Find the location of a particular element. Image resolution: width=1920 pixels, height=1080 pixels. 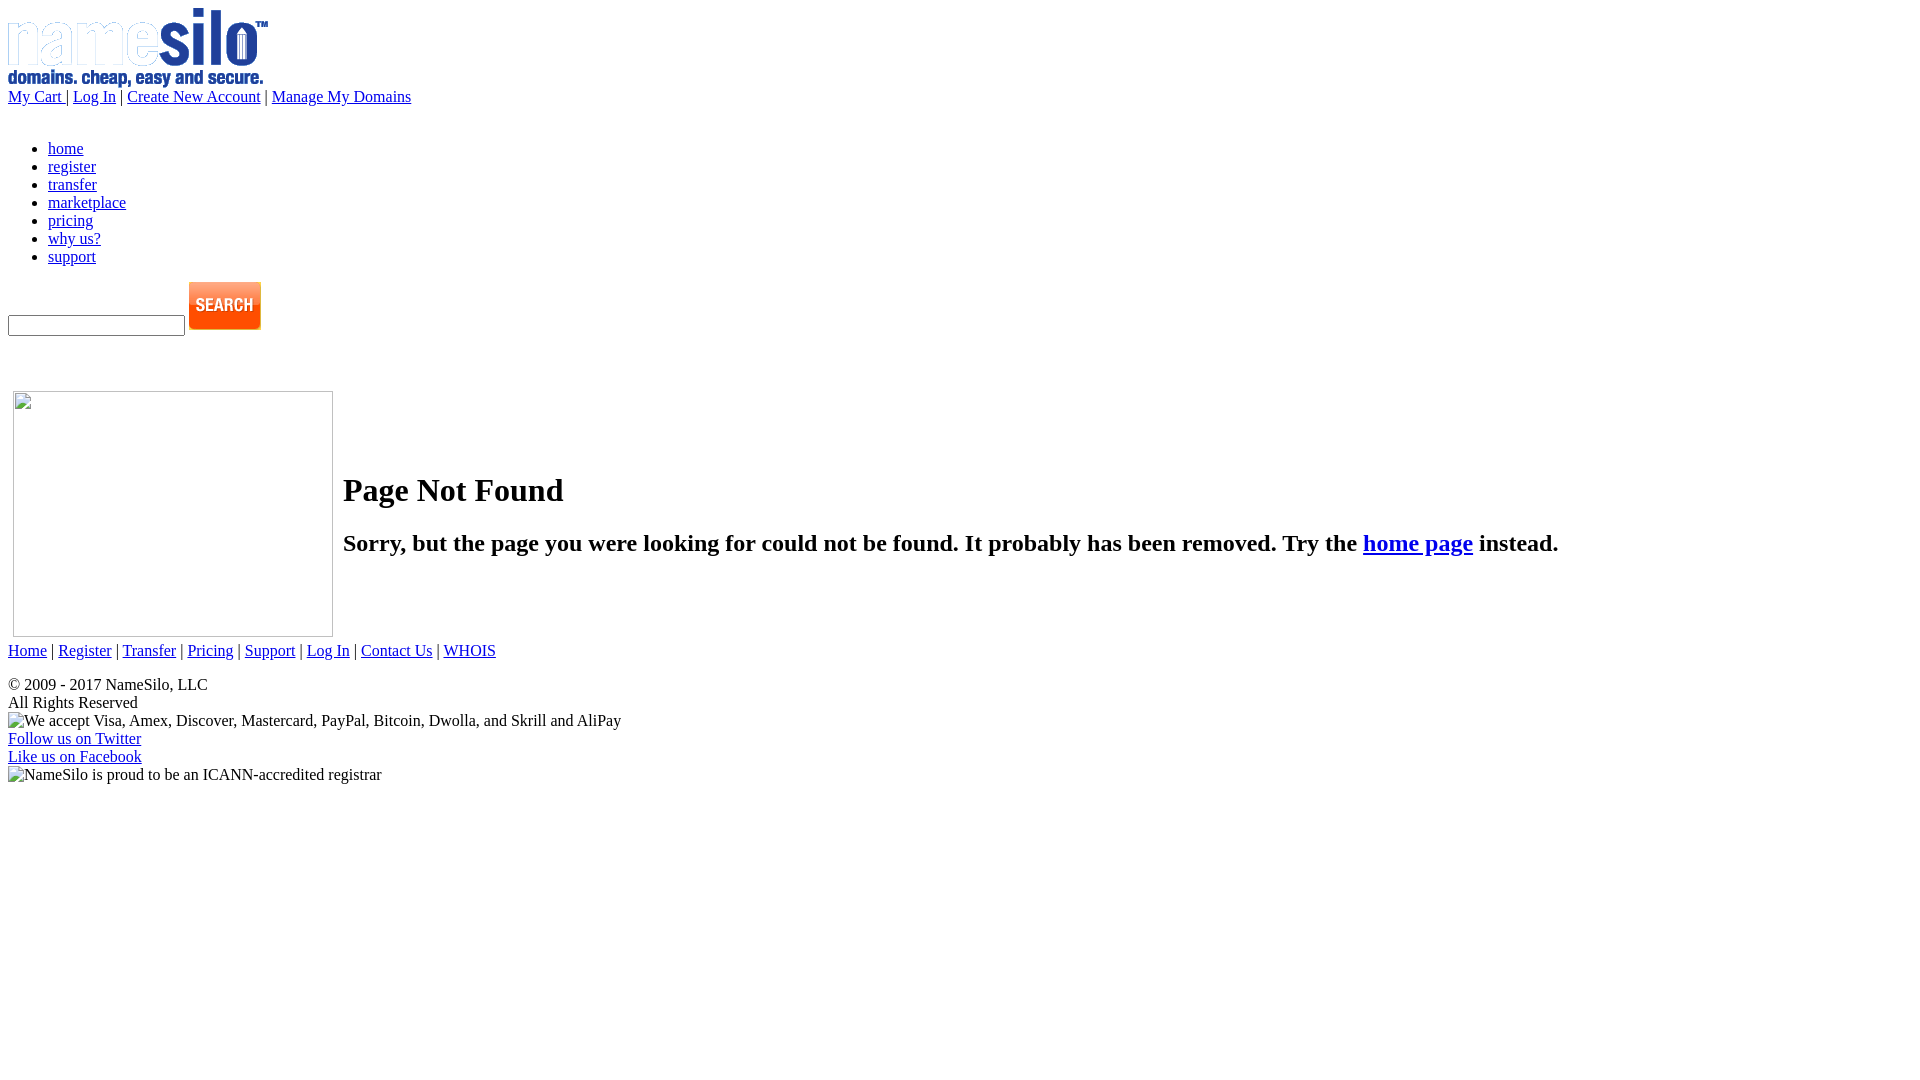

home page is located at coordinates (1418, 543).